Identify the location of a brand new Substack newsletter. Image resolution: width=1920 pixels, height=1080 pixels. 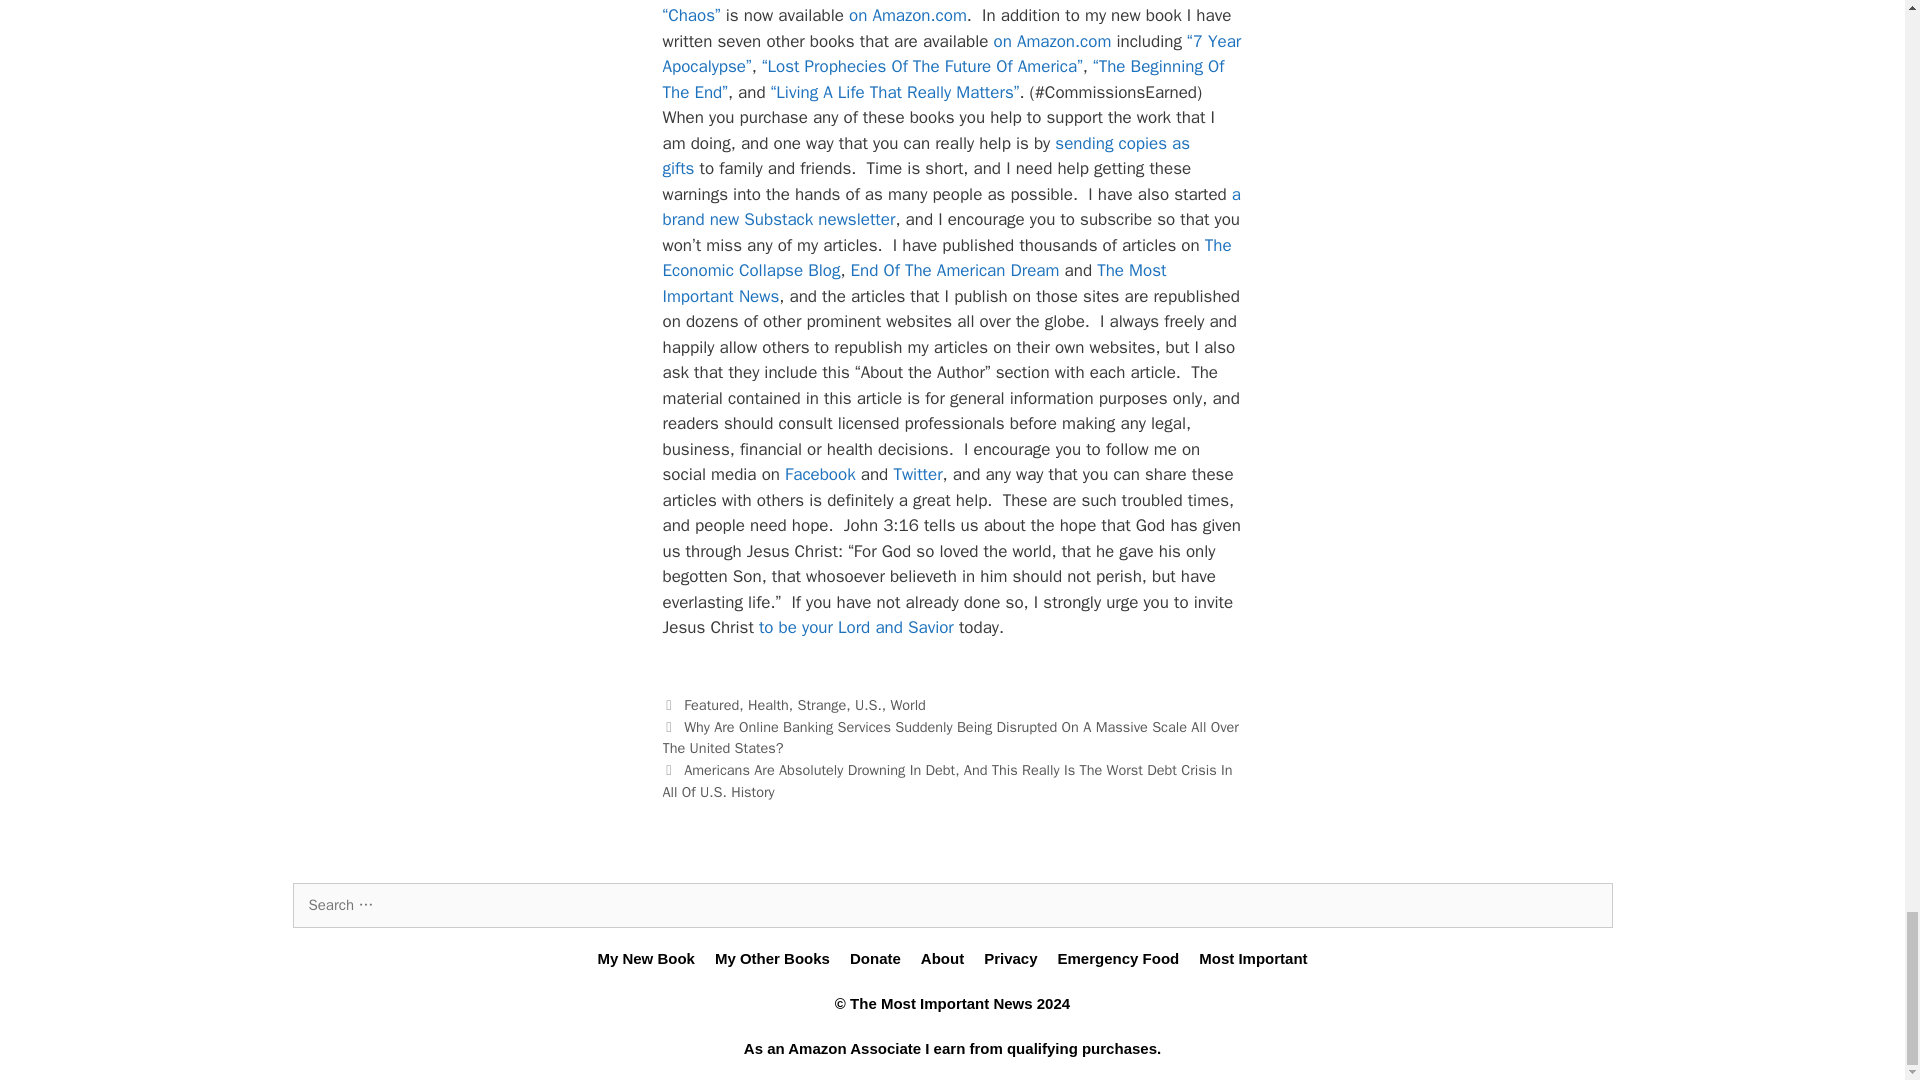
(951, 207).